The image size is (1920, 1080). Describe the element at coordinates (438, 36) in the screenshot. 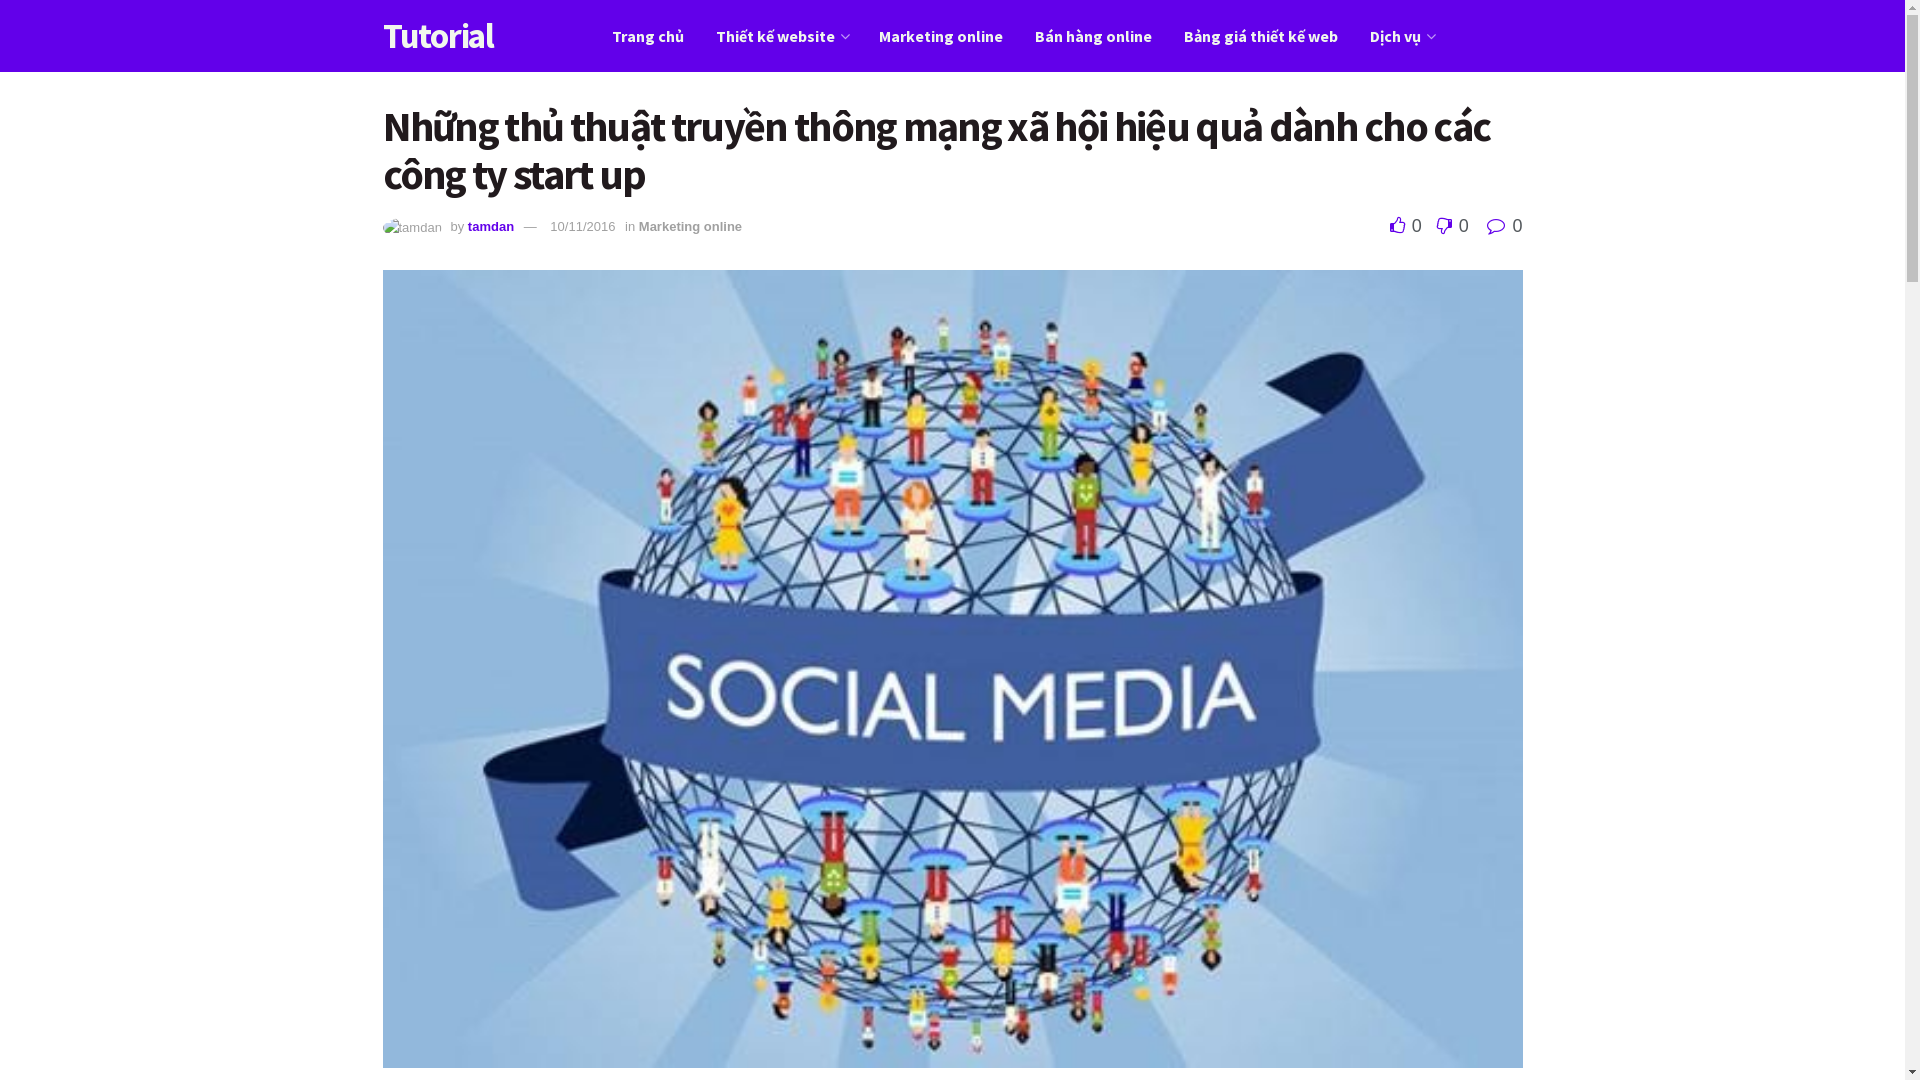

I see `Tutorial` at that location.